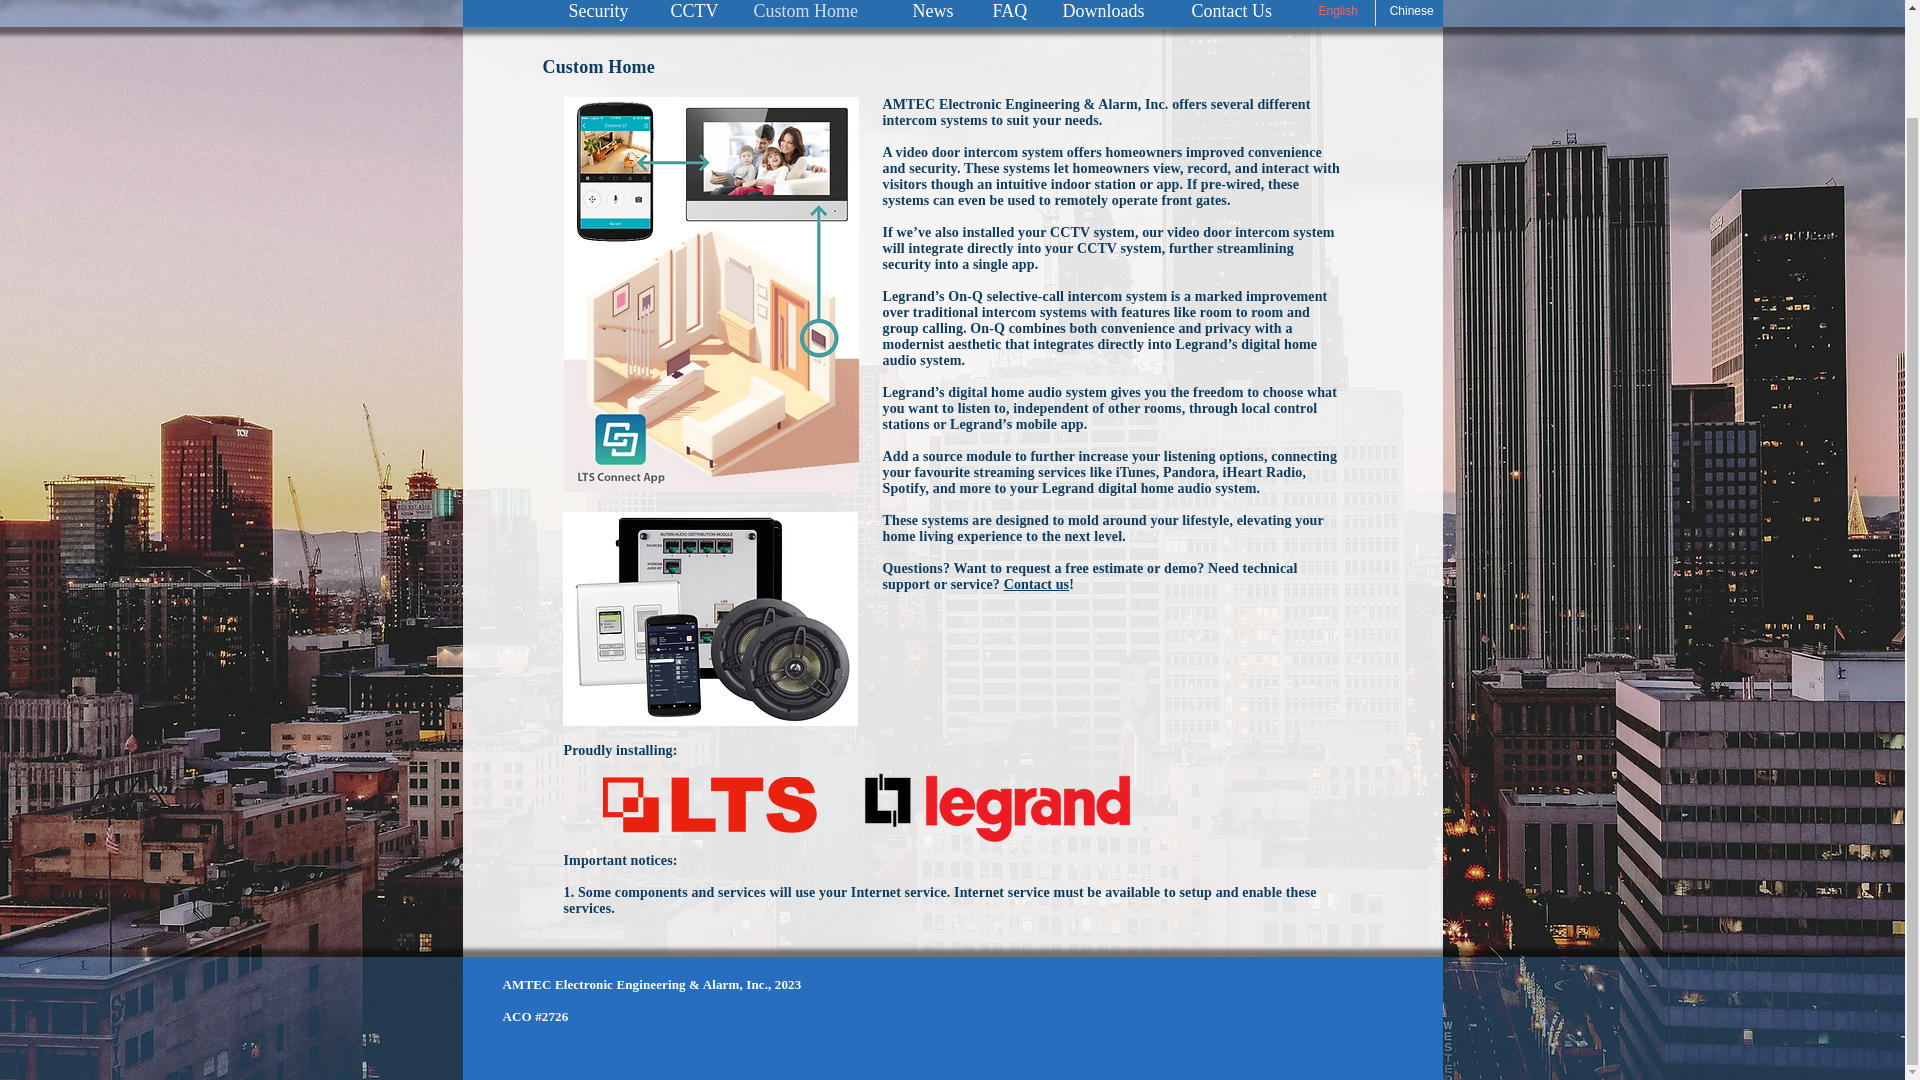  I want to click on Custom Home, so click(816, 8).